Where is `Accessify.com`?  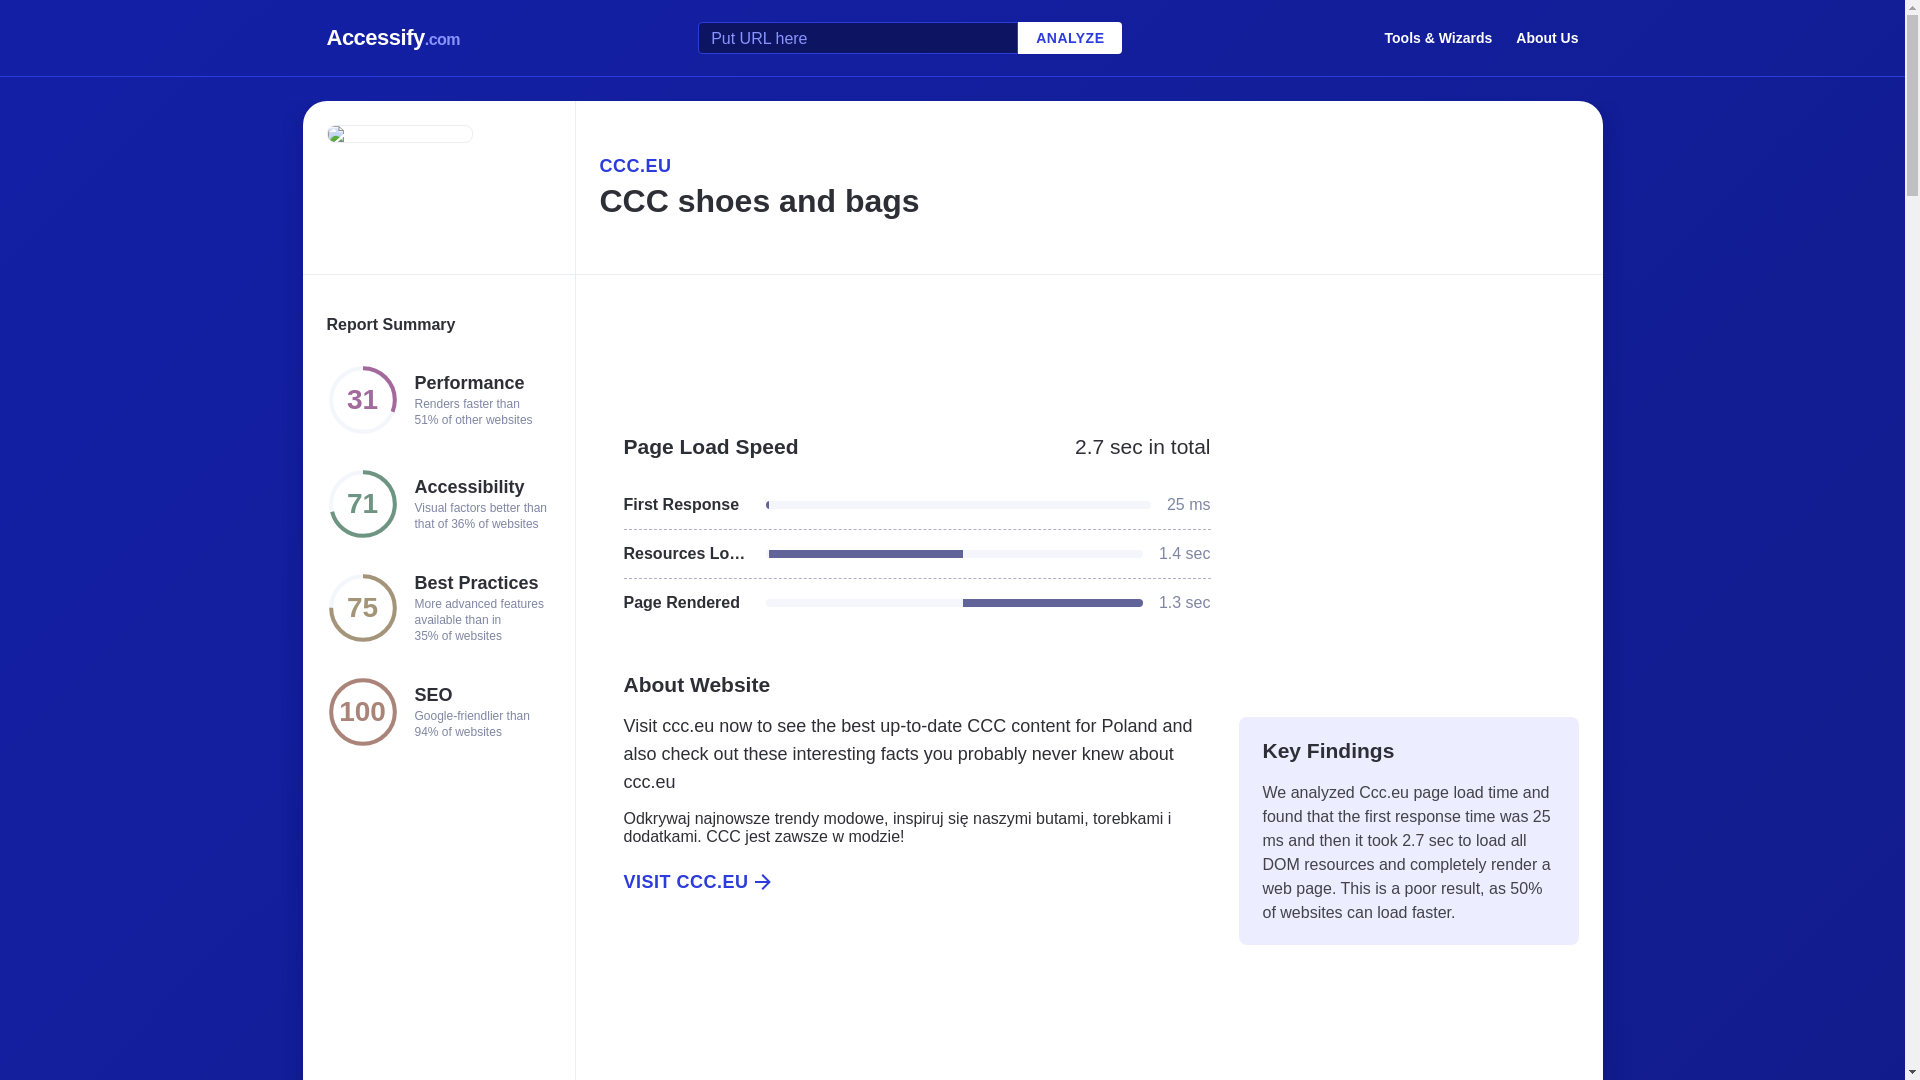 Accessify.com is located at coordinates (393, 38).